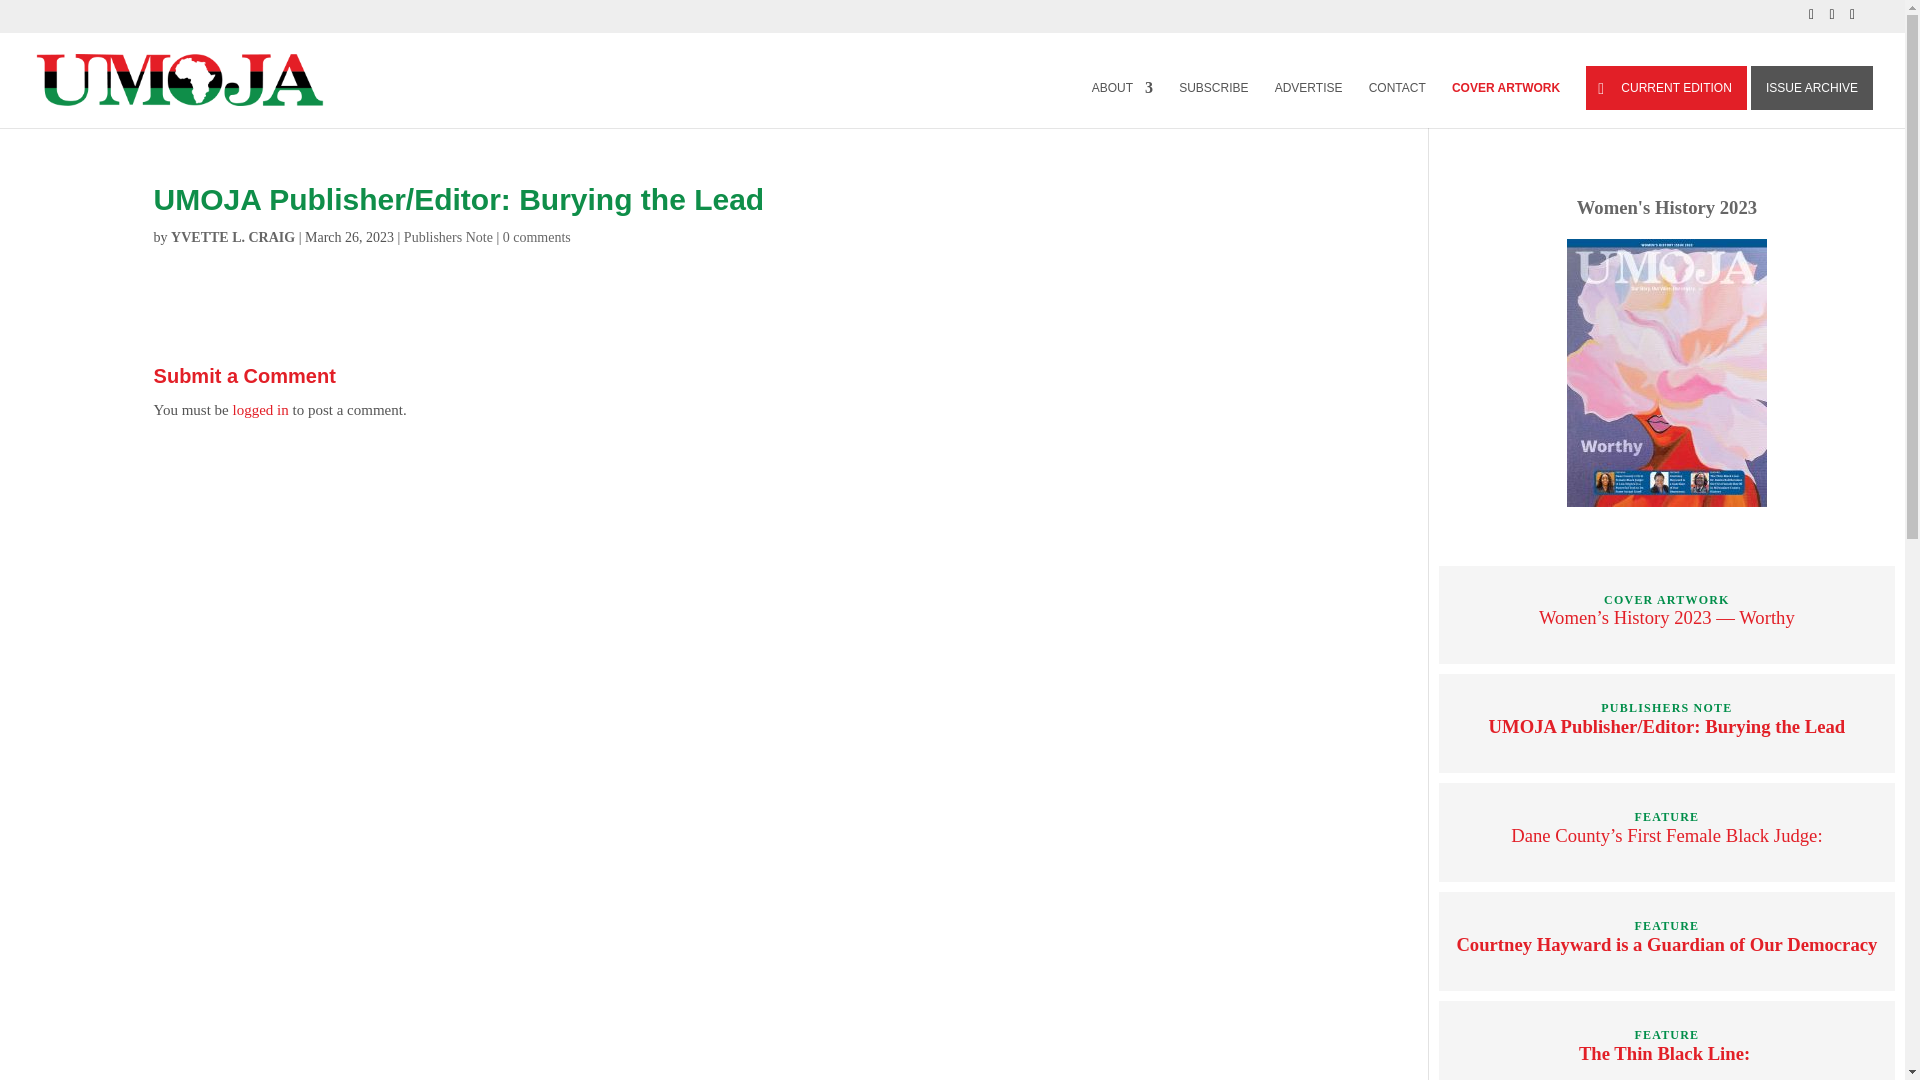  I want to click on SUBSCRIBE, so click(1213, 103).